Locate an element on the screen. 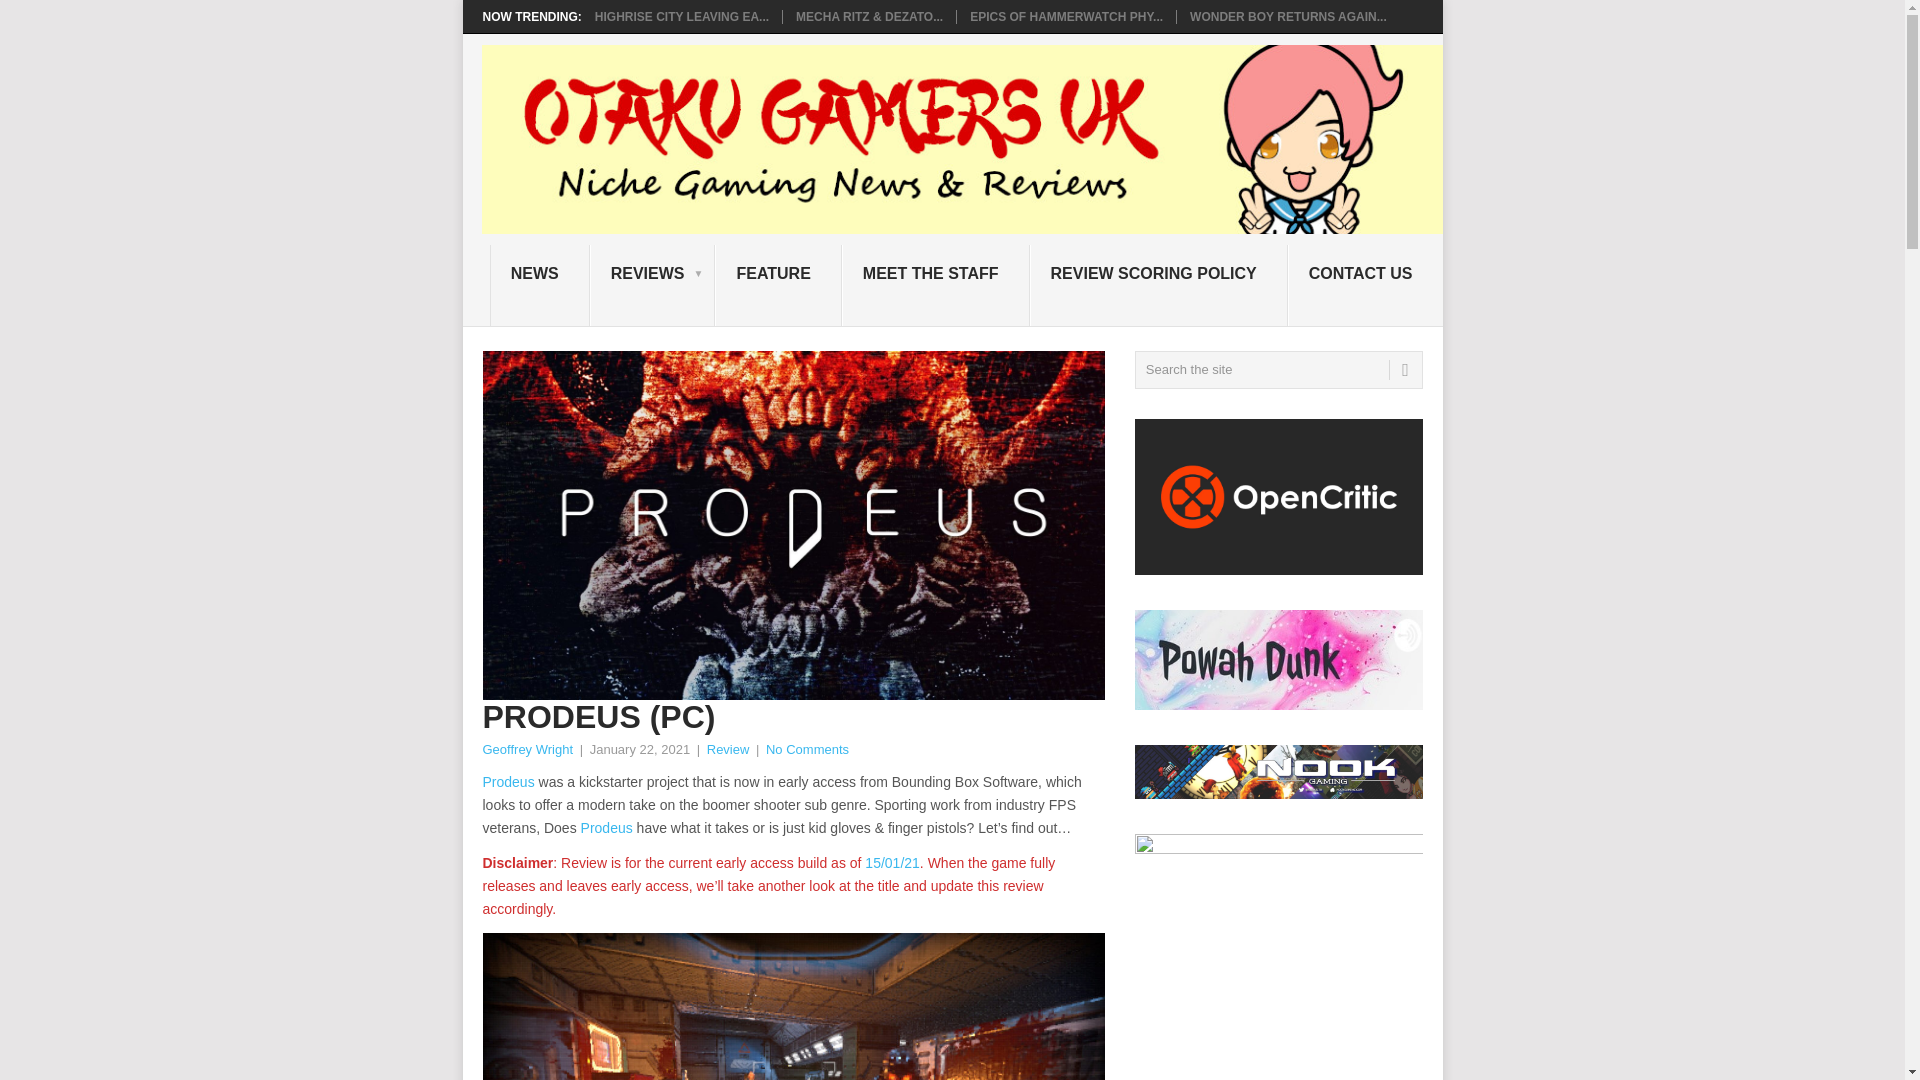  Prodeus is located at coordinates (507, 782).